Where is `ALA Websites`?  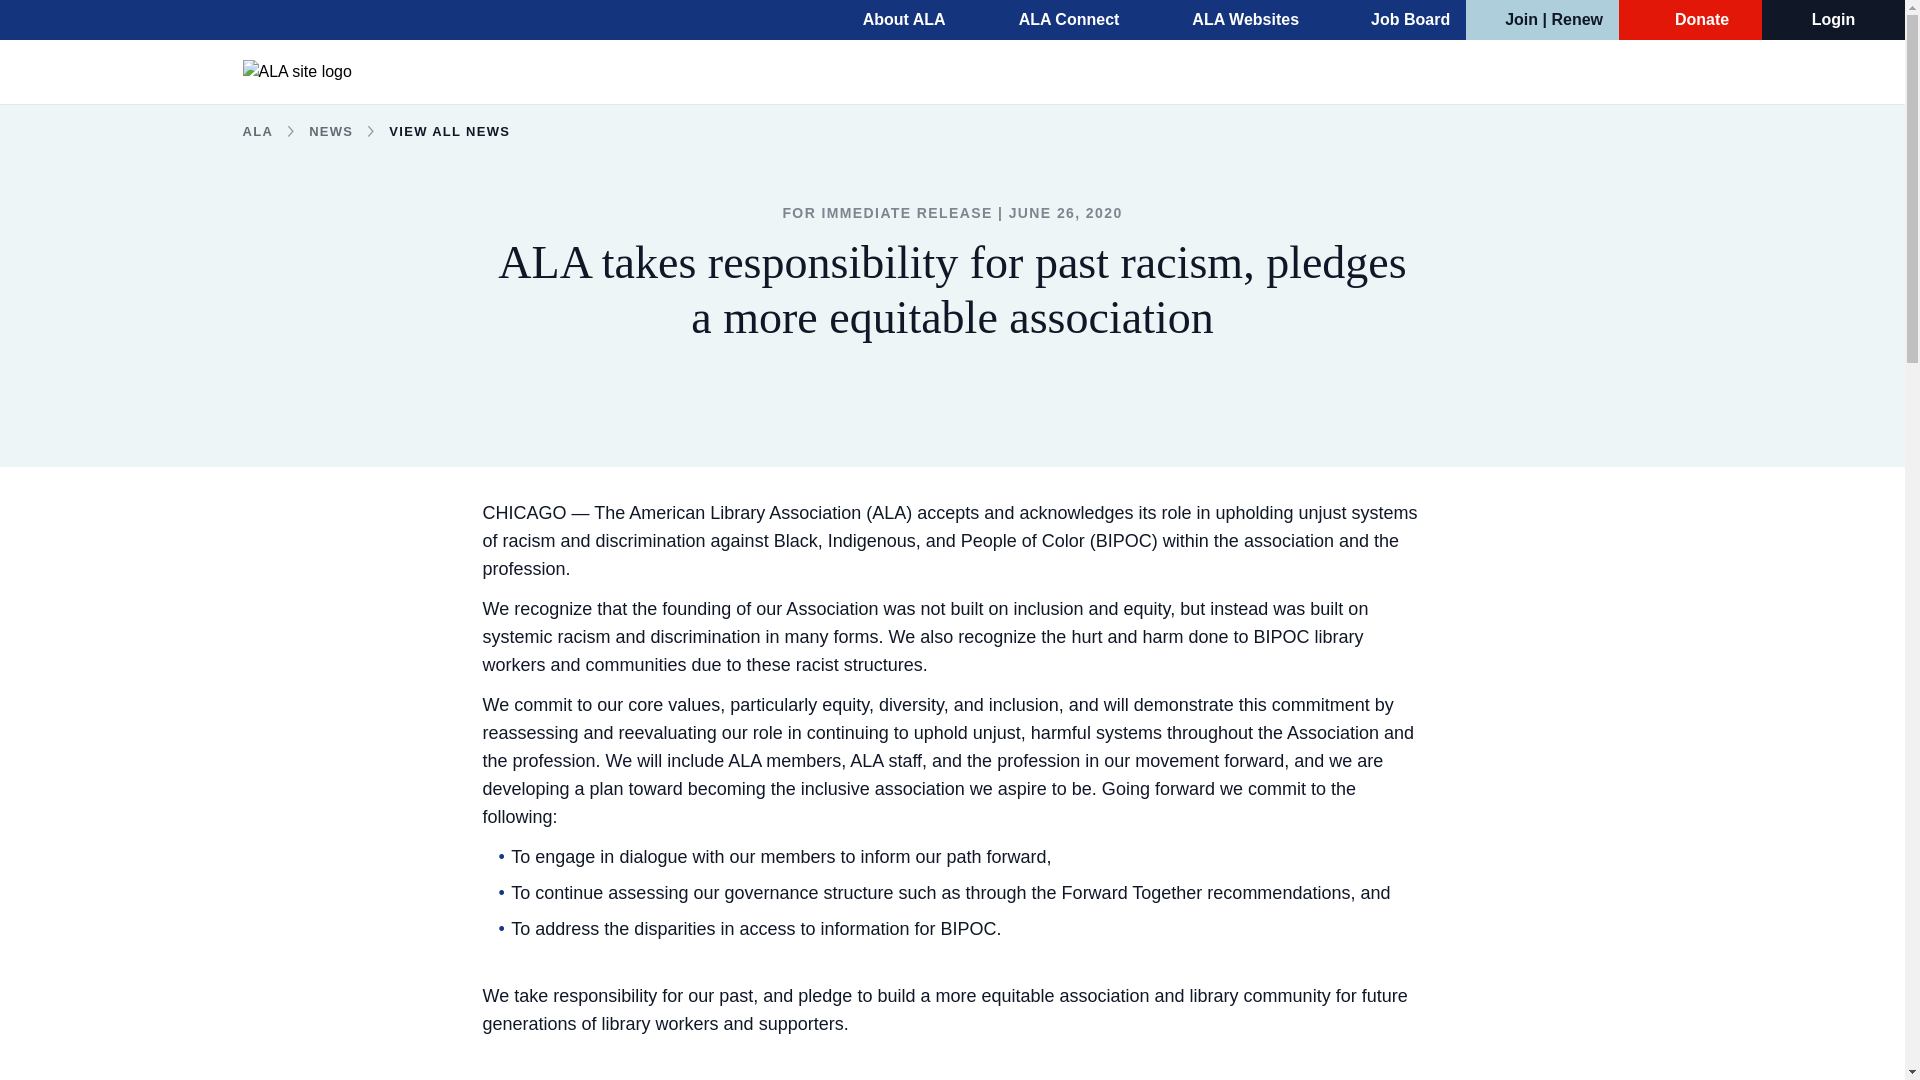 ALA Websites is located at coordinates (1232, 20).